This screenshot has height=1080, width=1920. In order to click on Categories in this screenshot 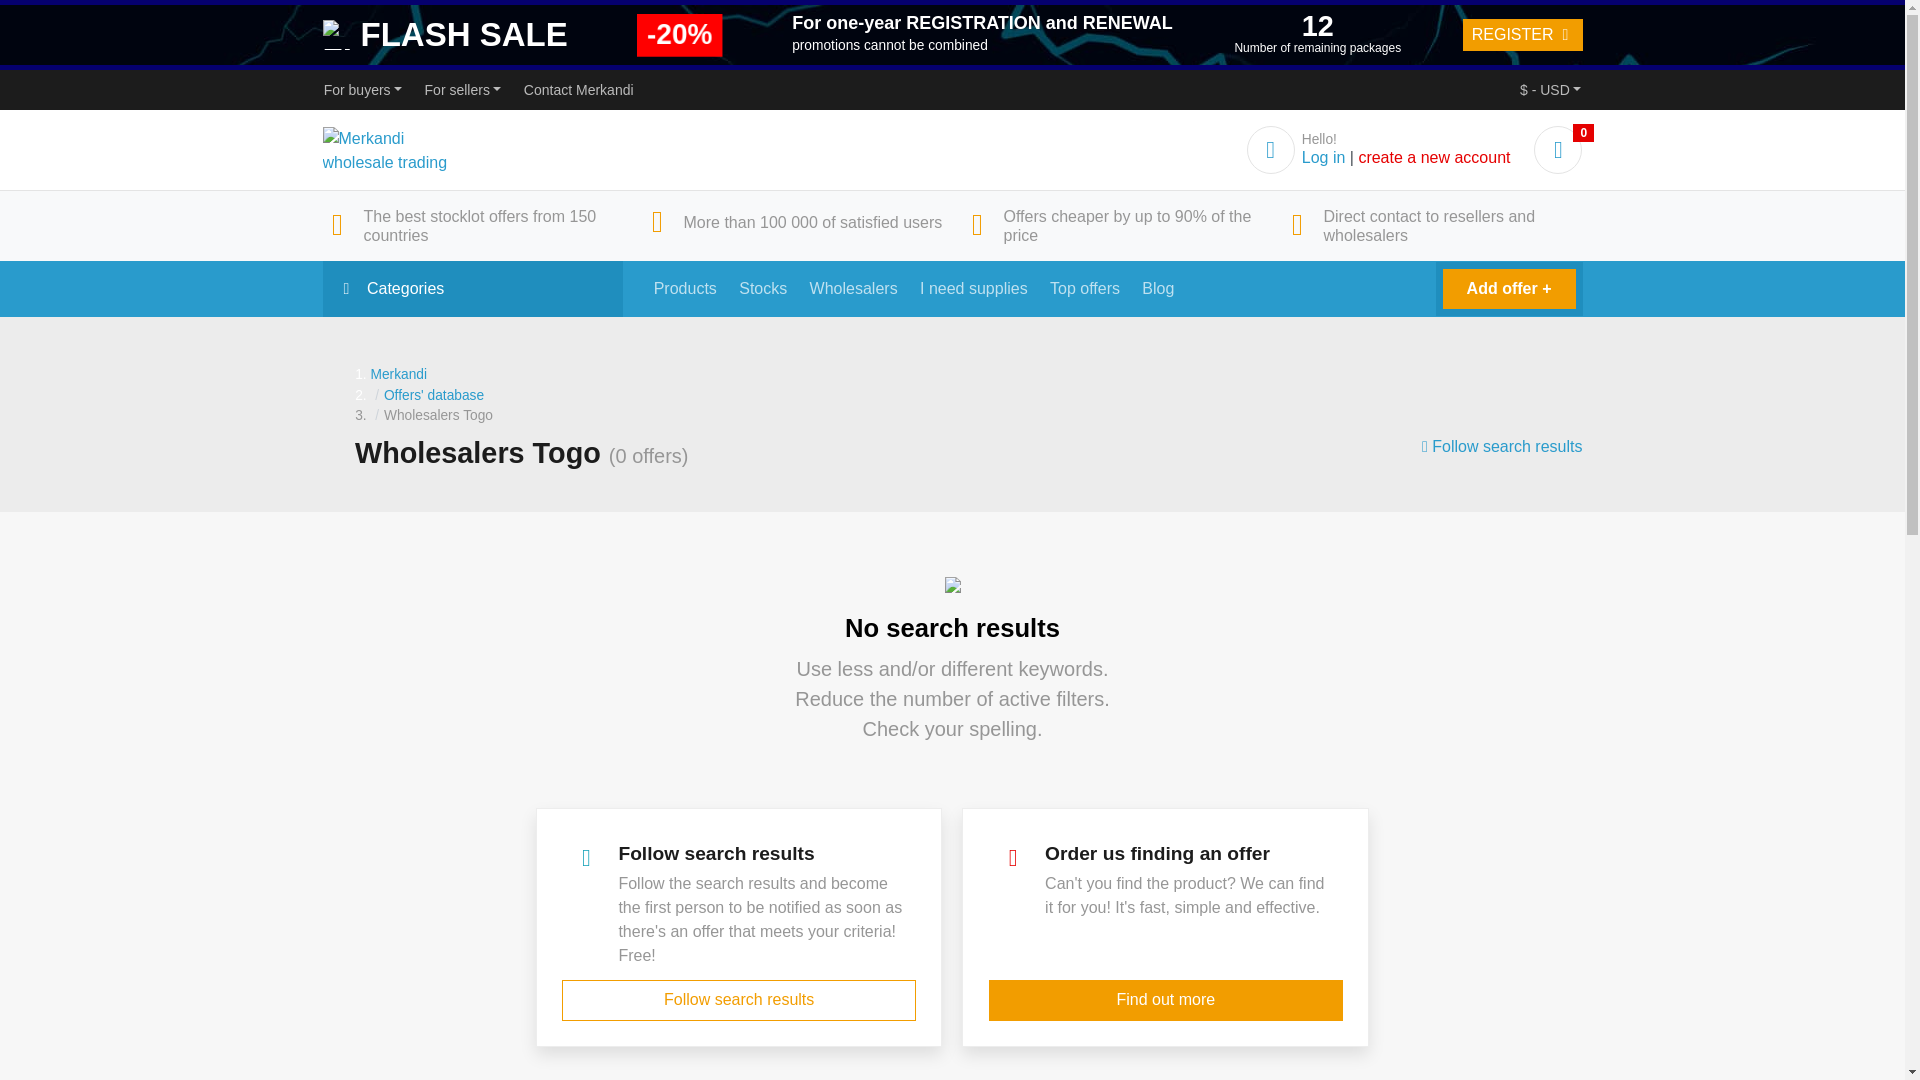, I will do `click(472, 289)`.